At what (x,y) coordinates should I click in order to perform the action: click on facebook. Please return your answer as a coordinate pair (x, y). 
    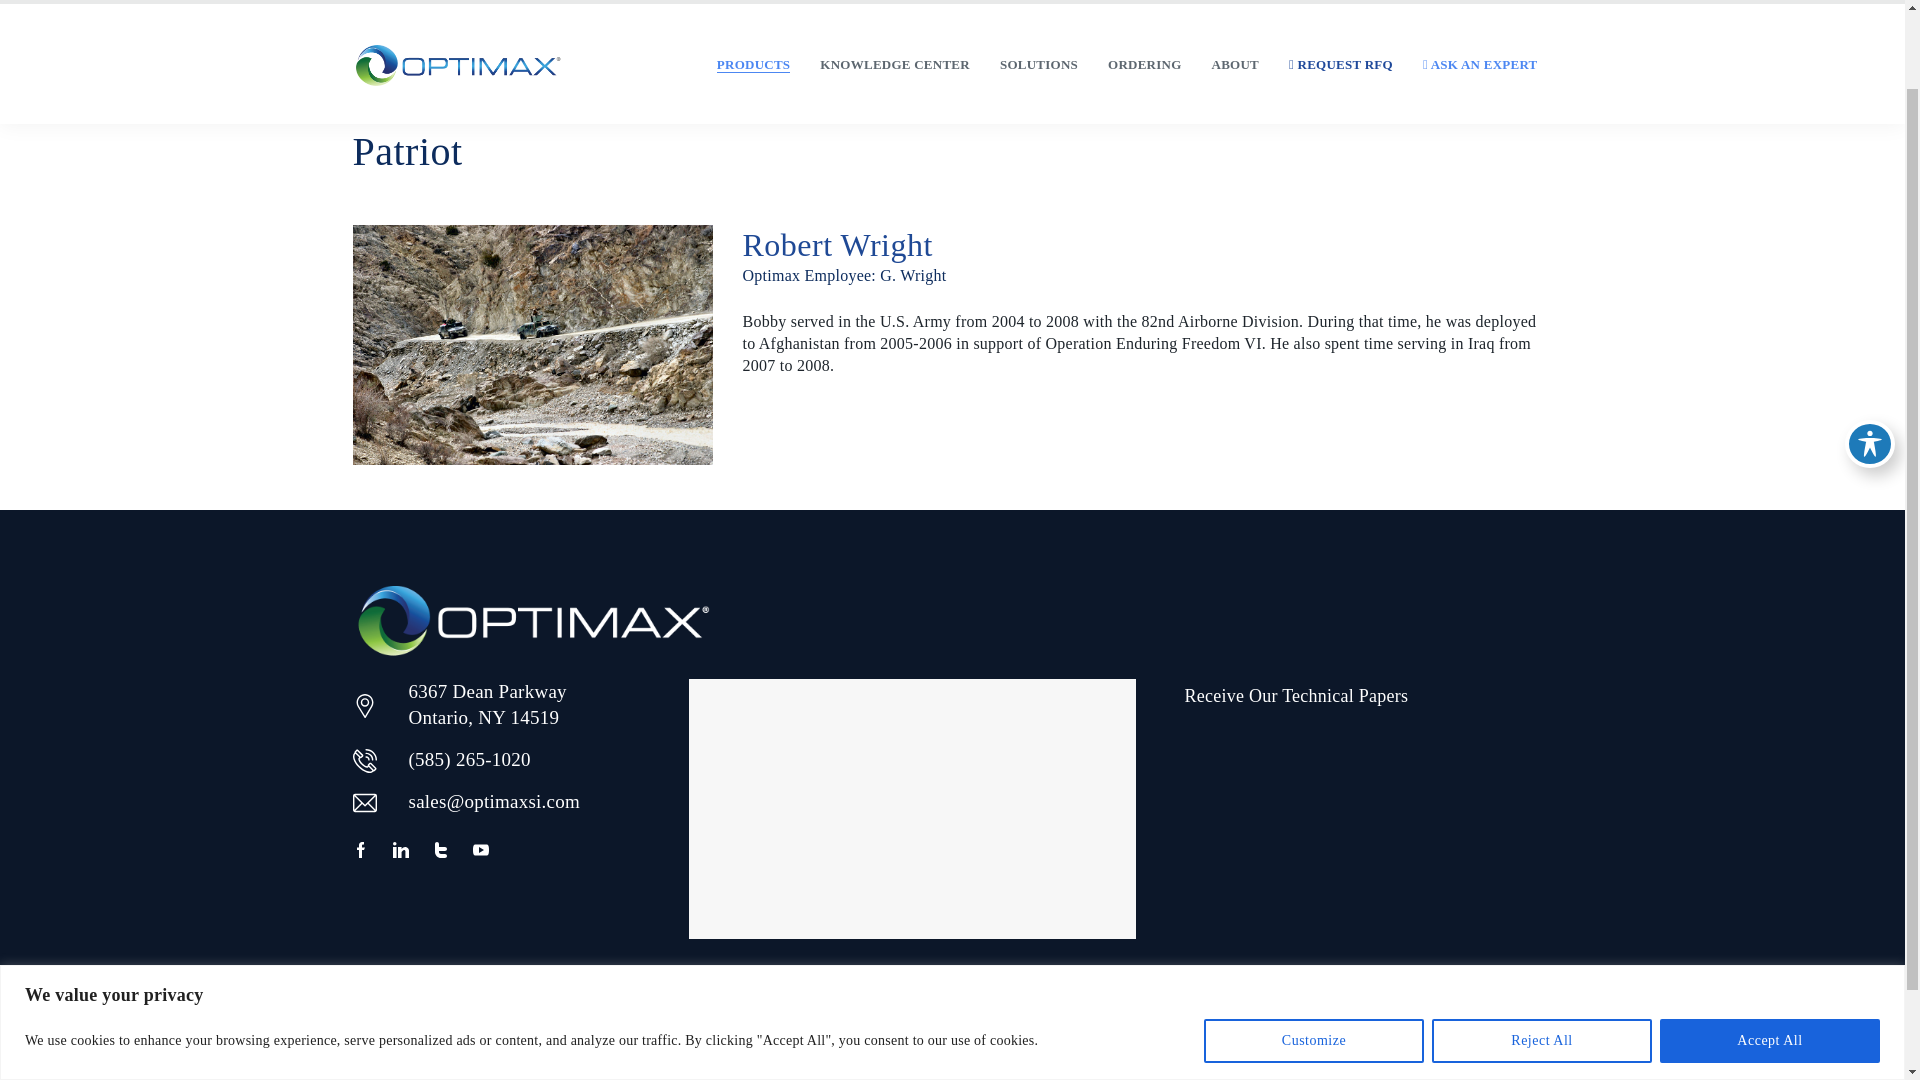
    Looking at the image, I should click on (360, 850).